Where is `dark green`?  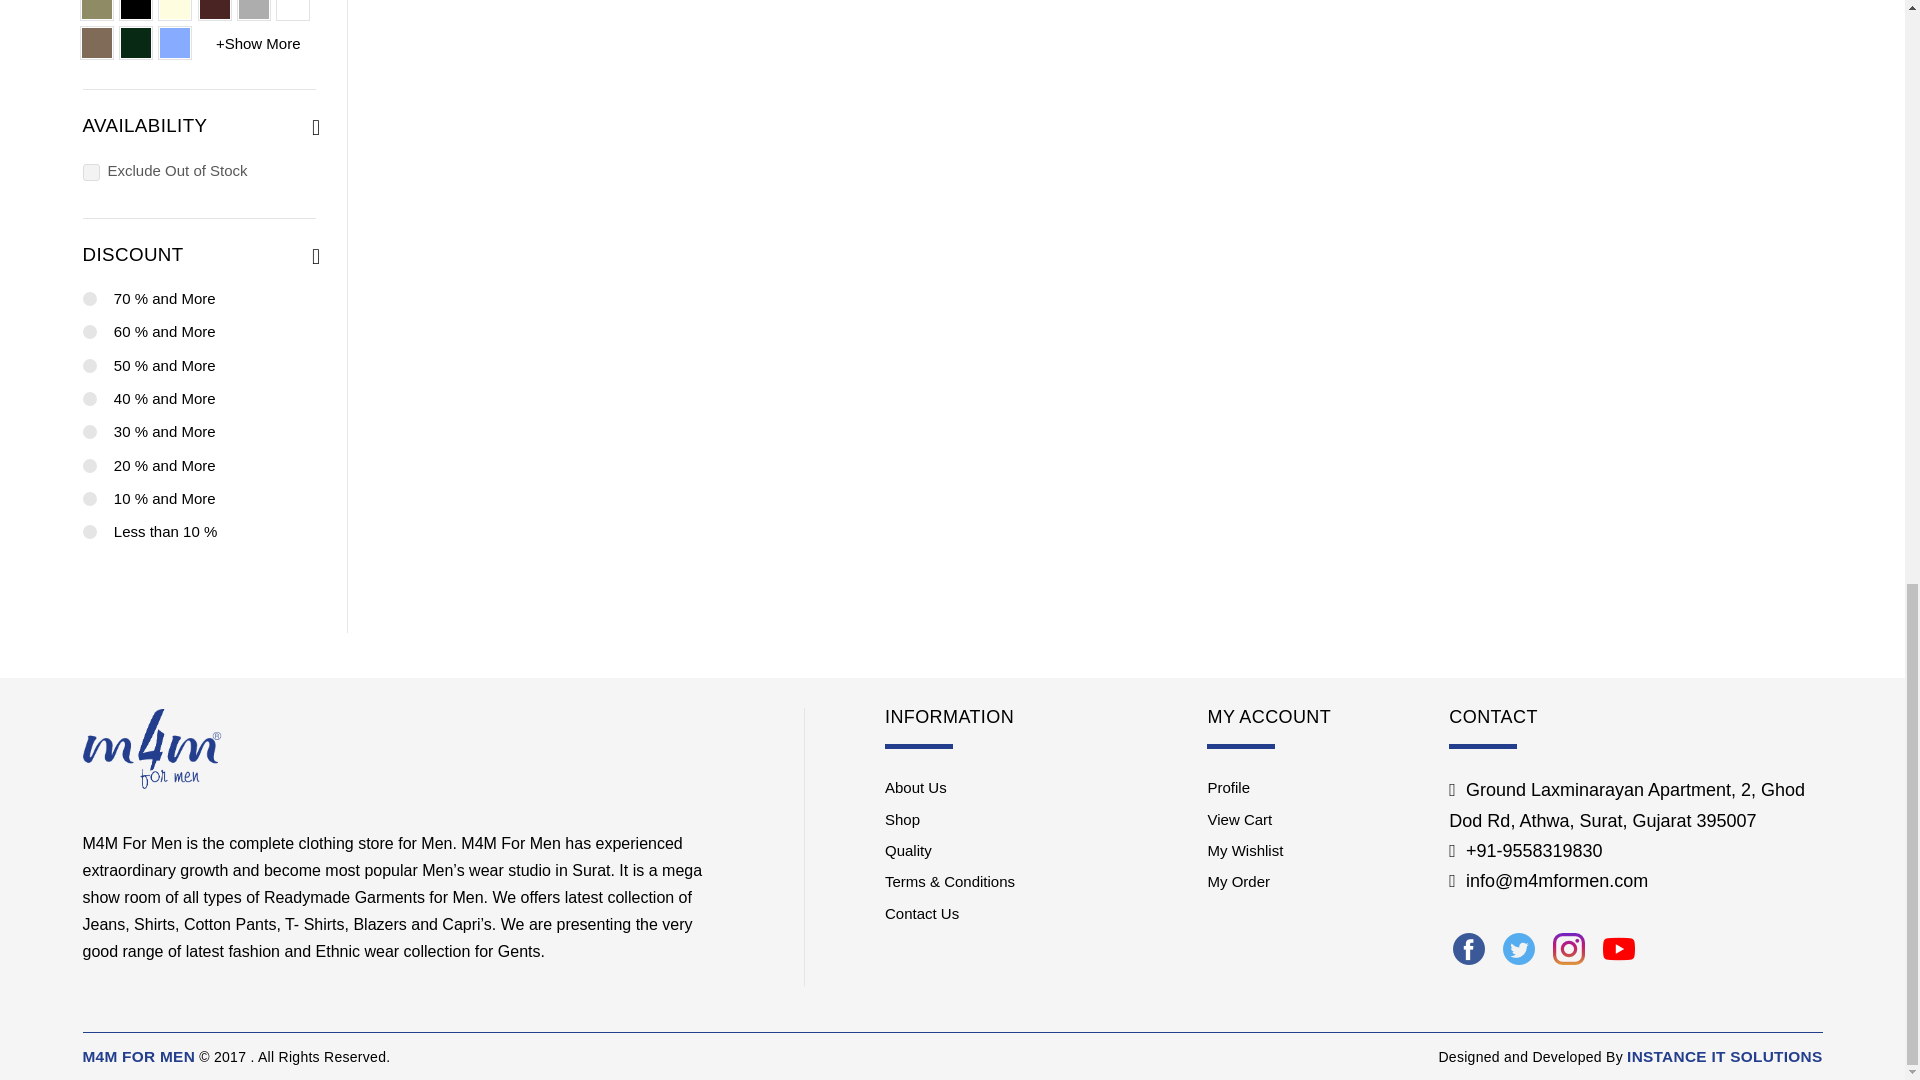 dark green is located at coordinates (136, 43).